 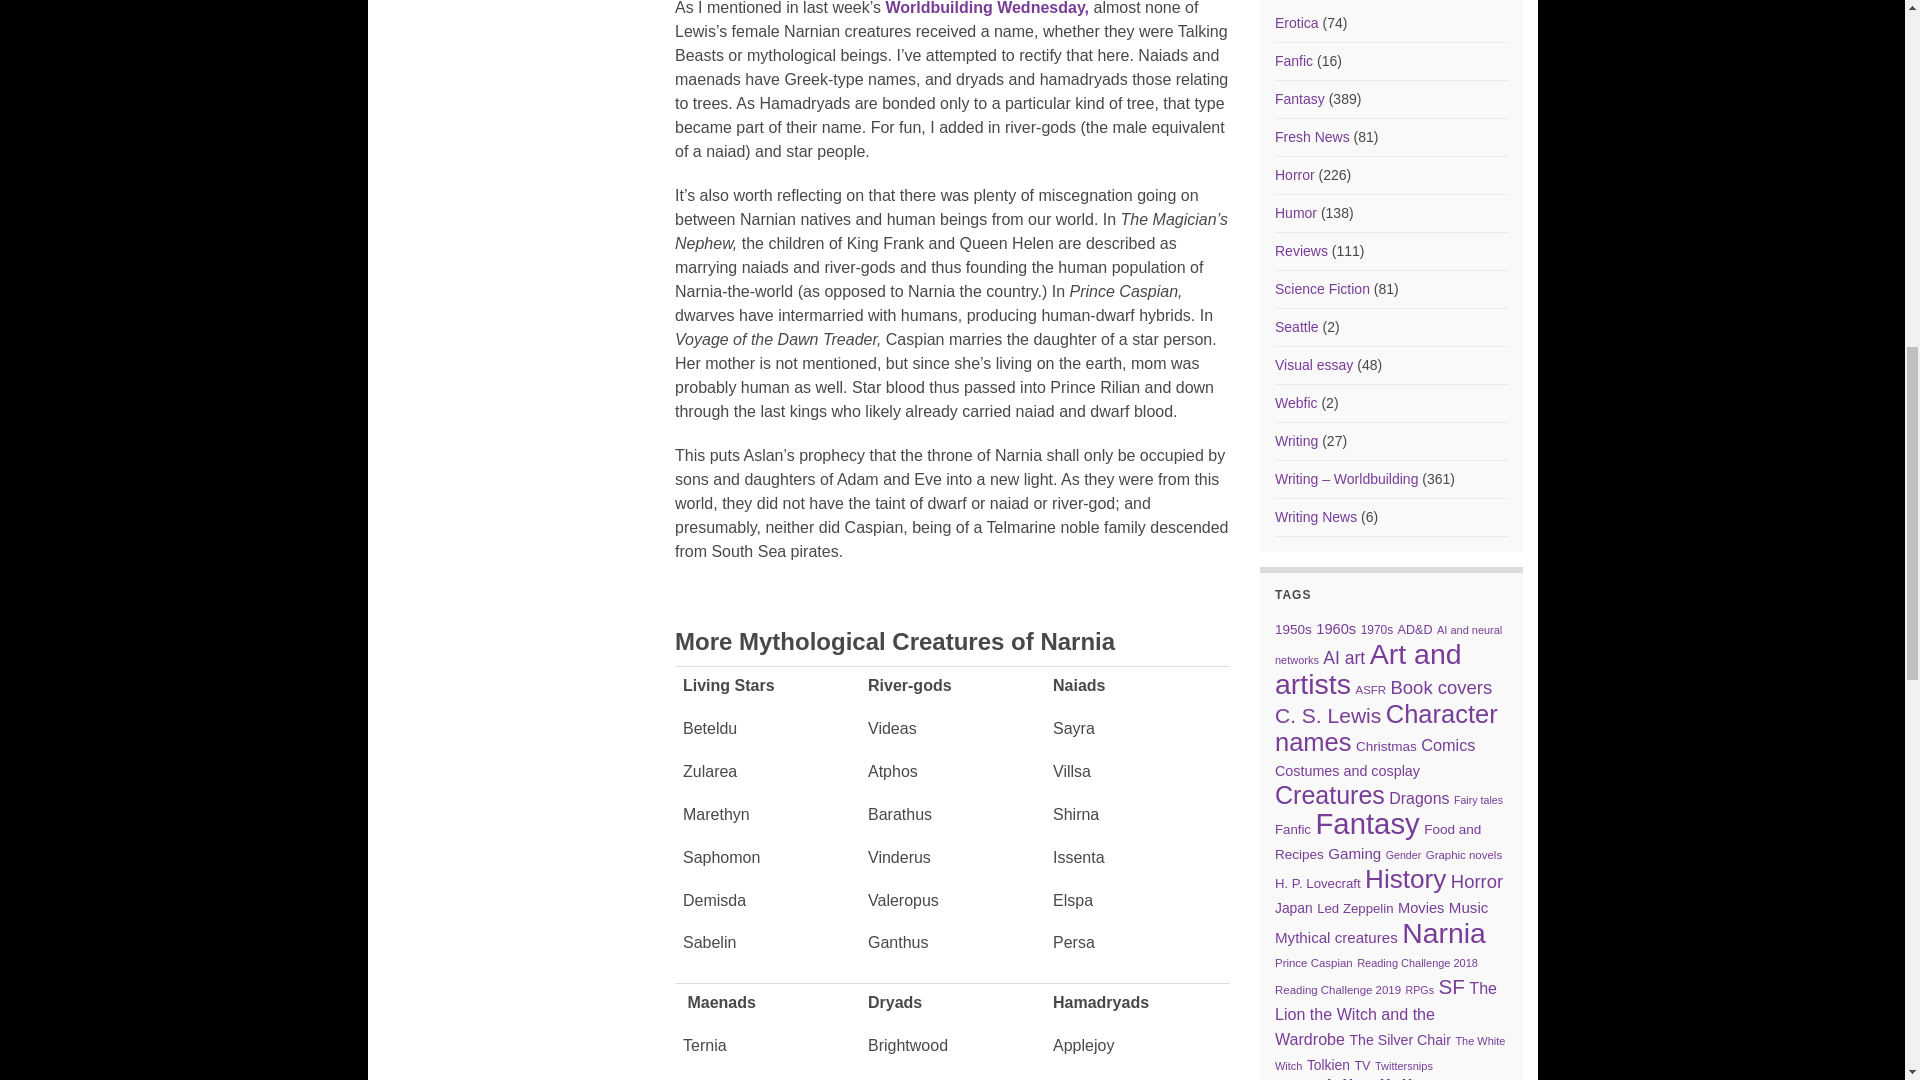 I want to click on Fantasy, so click(x=1299, y=98).